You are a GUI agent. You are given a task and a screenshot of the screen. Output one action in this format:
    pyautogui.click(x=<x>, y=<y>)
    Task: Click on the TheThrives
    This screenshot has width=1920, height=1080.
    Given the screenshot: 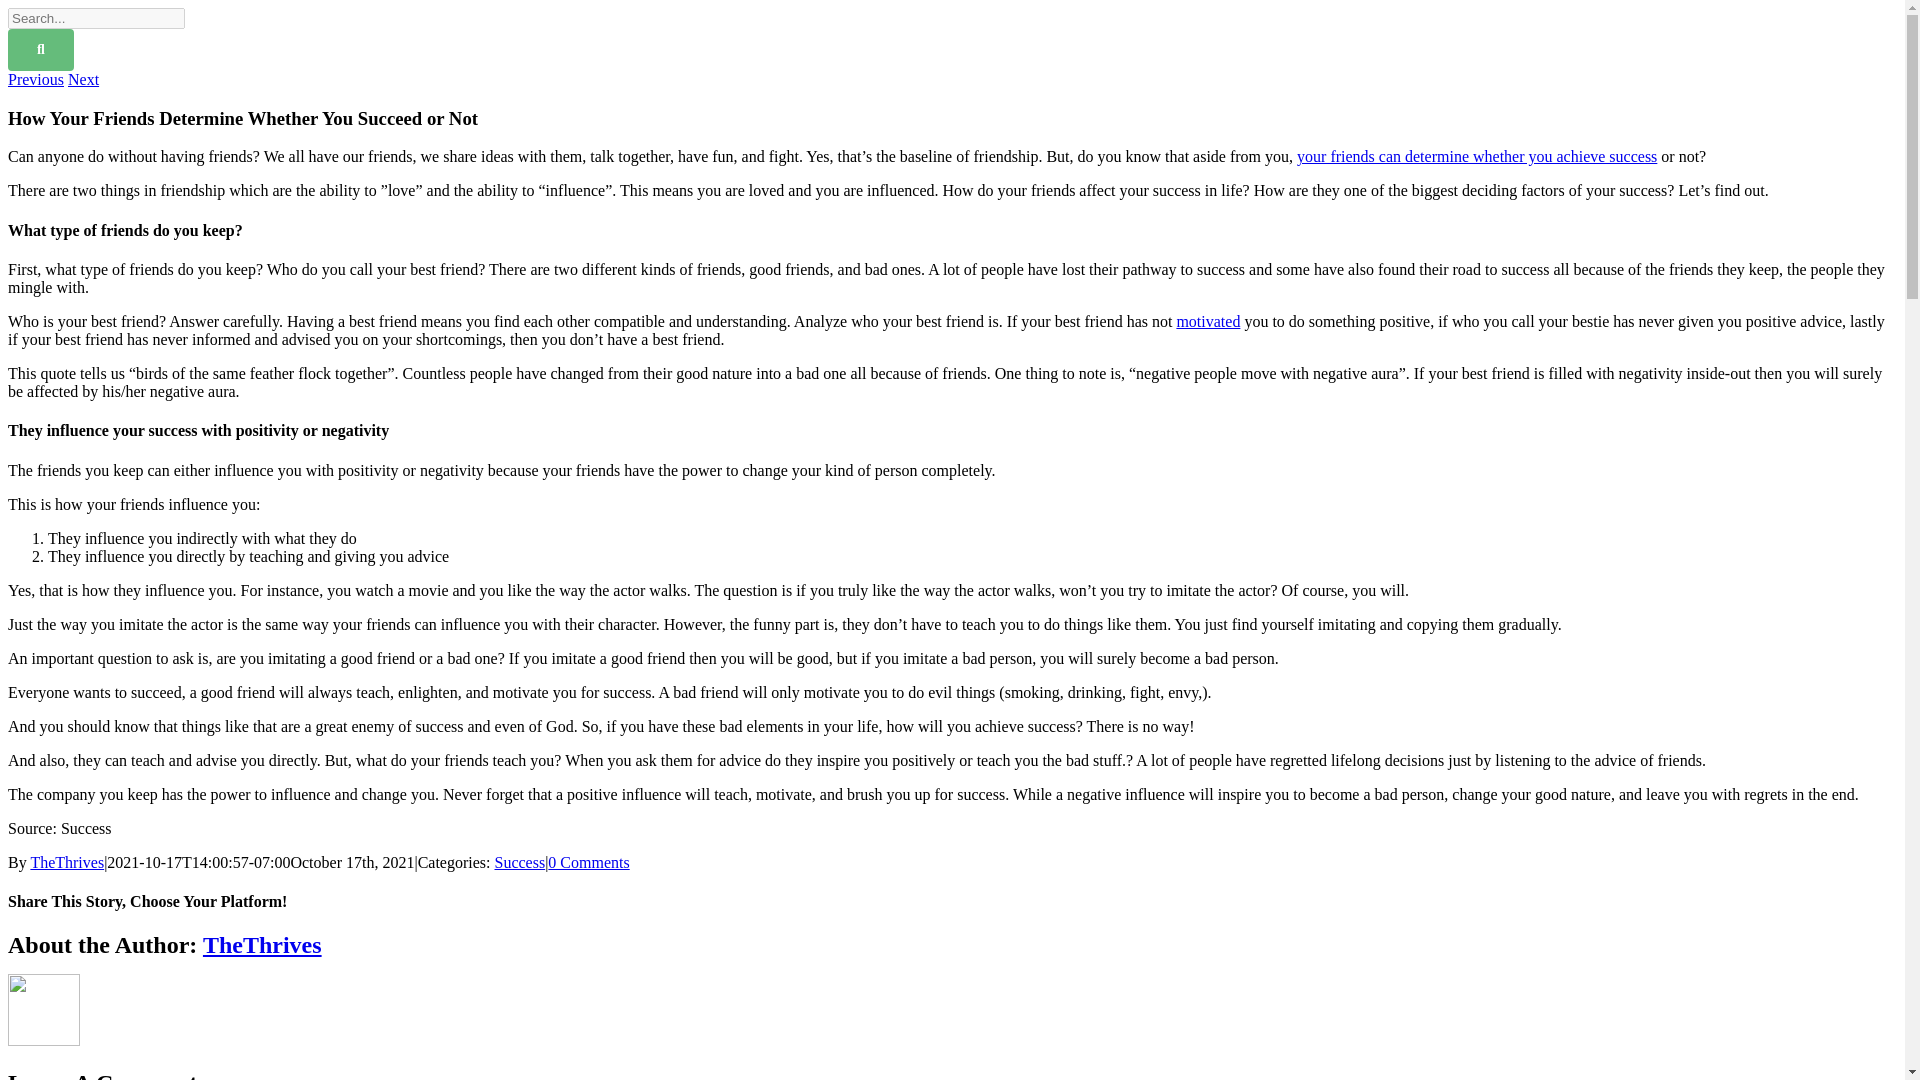 What is the action you would take?
    pyautogui.click(x=262, y=944)
    